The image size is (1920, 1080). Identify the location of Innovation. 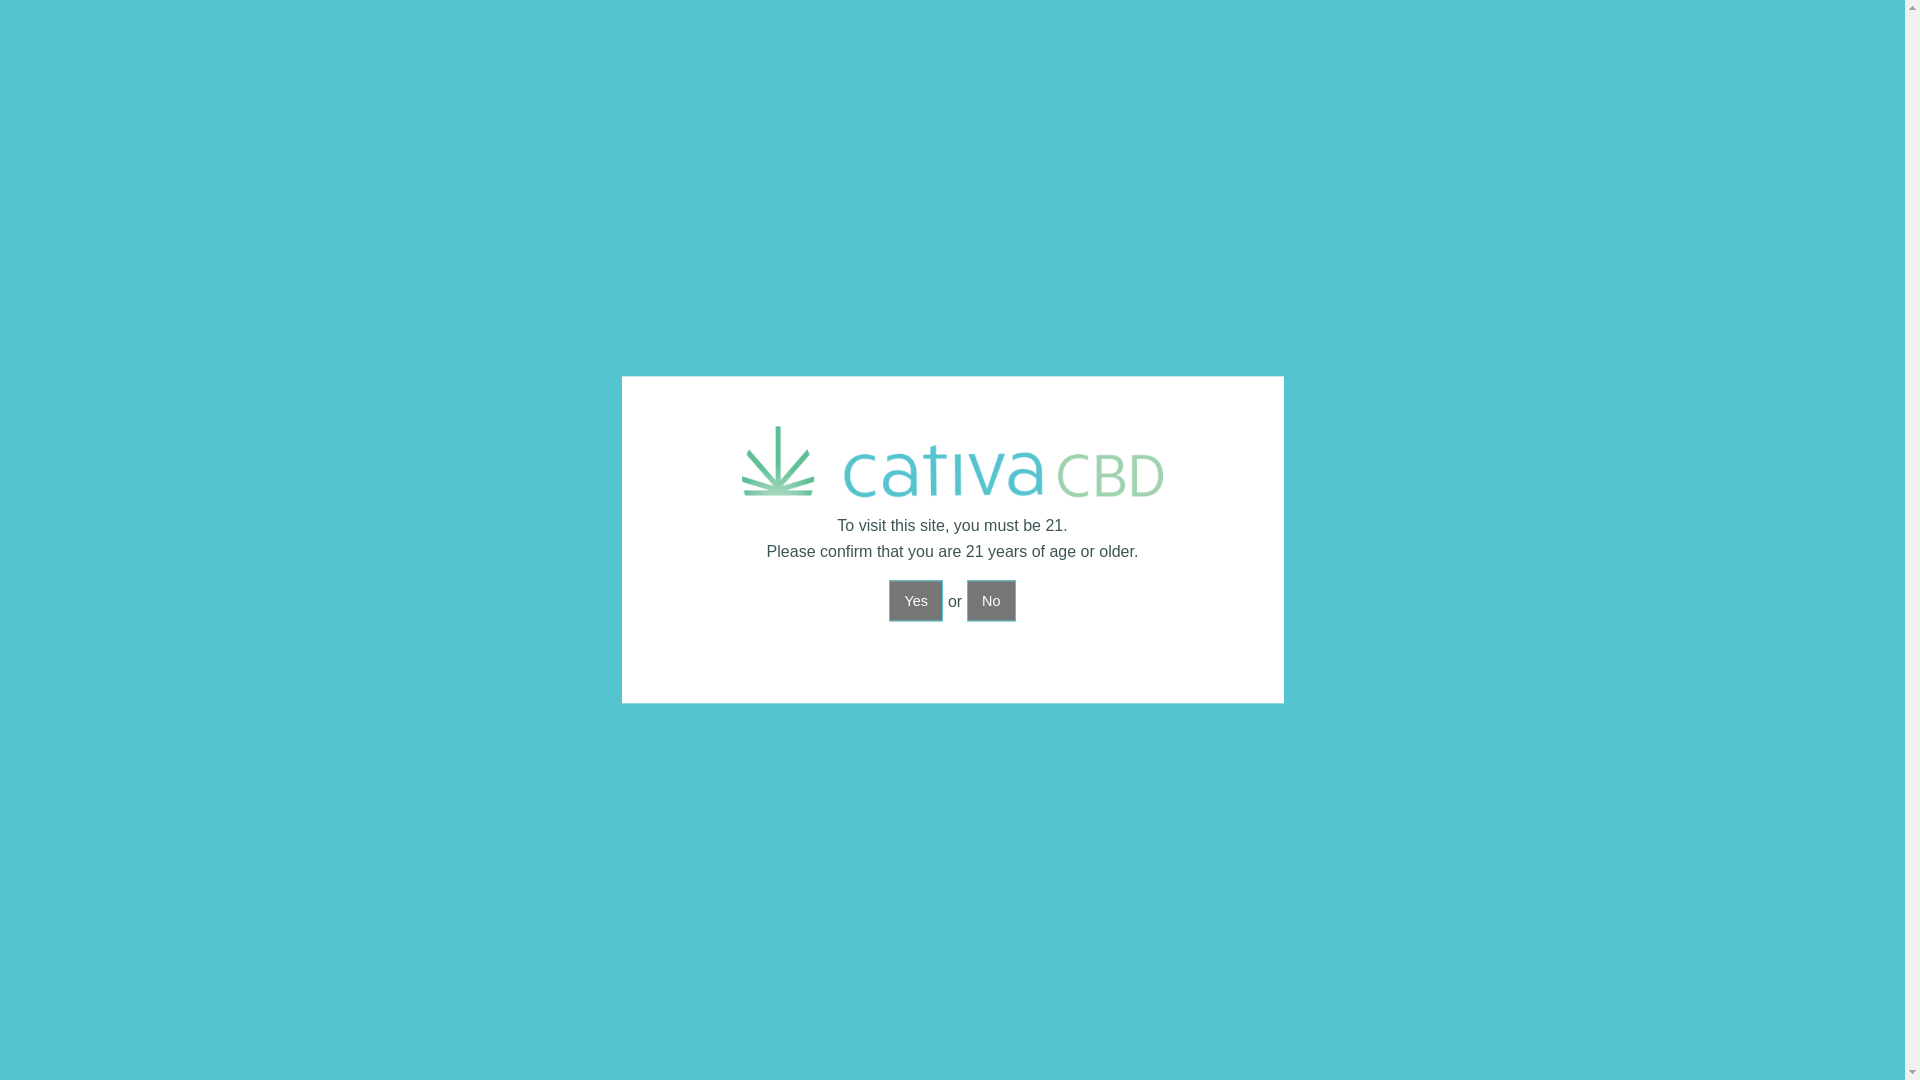
(1256, 66).